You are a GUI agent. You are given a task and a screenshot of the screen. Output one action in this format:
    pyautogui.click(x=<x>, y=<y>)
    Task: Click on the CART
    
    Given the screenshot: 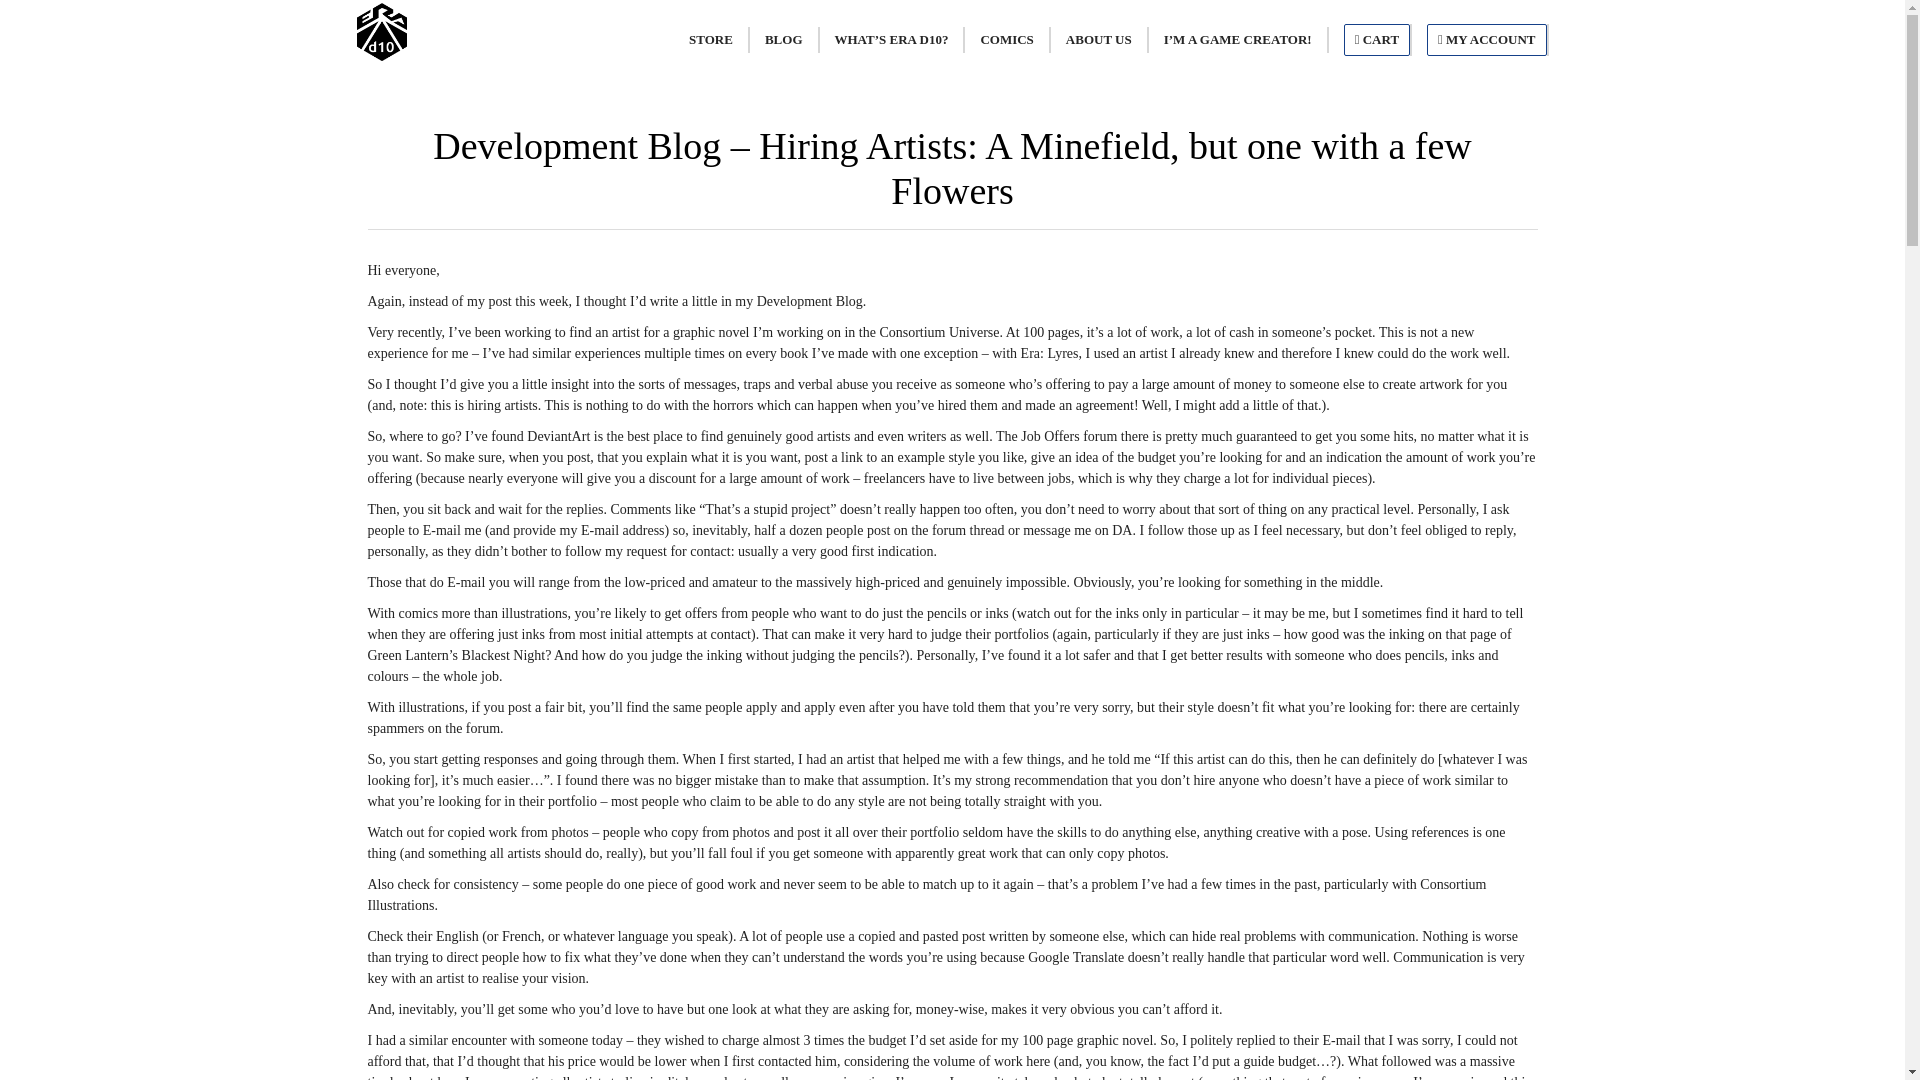 What is the action you would take?
    pyautogui.click(x=1376, y=40)
    